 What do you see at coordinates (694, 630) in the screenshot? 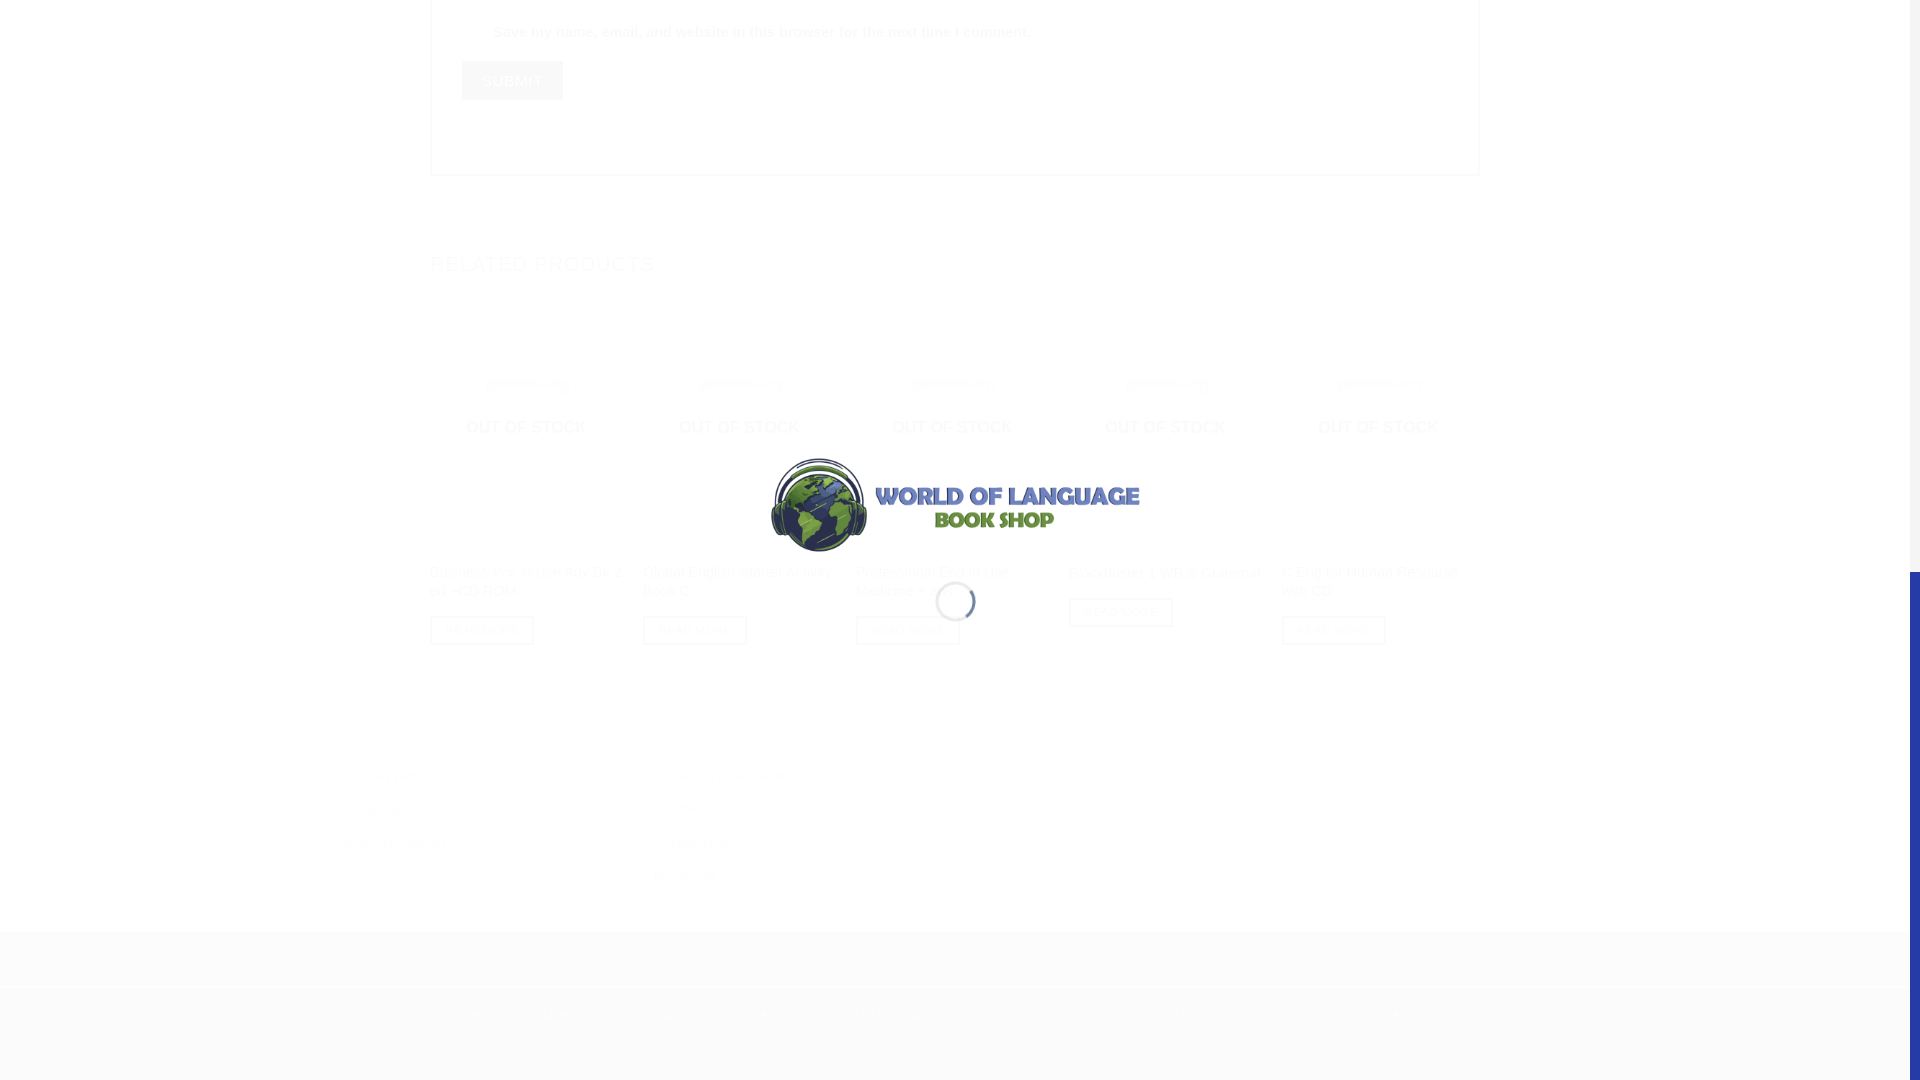
I see `READ MORE` at bounding box center [694, 630].